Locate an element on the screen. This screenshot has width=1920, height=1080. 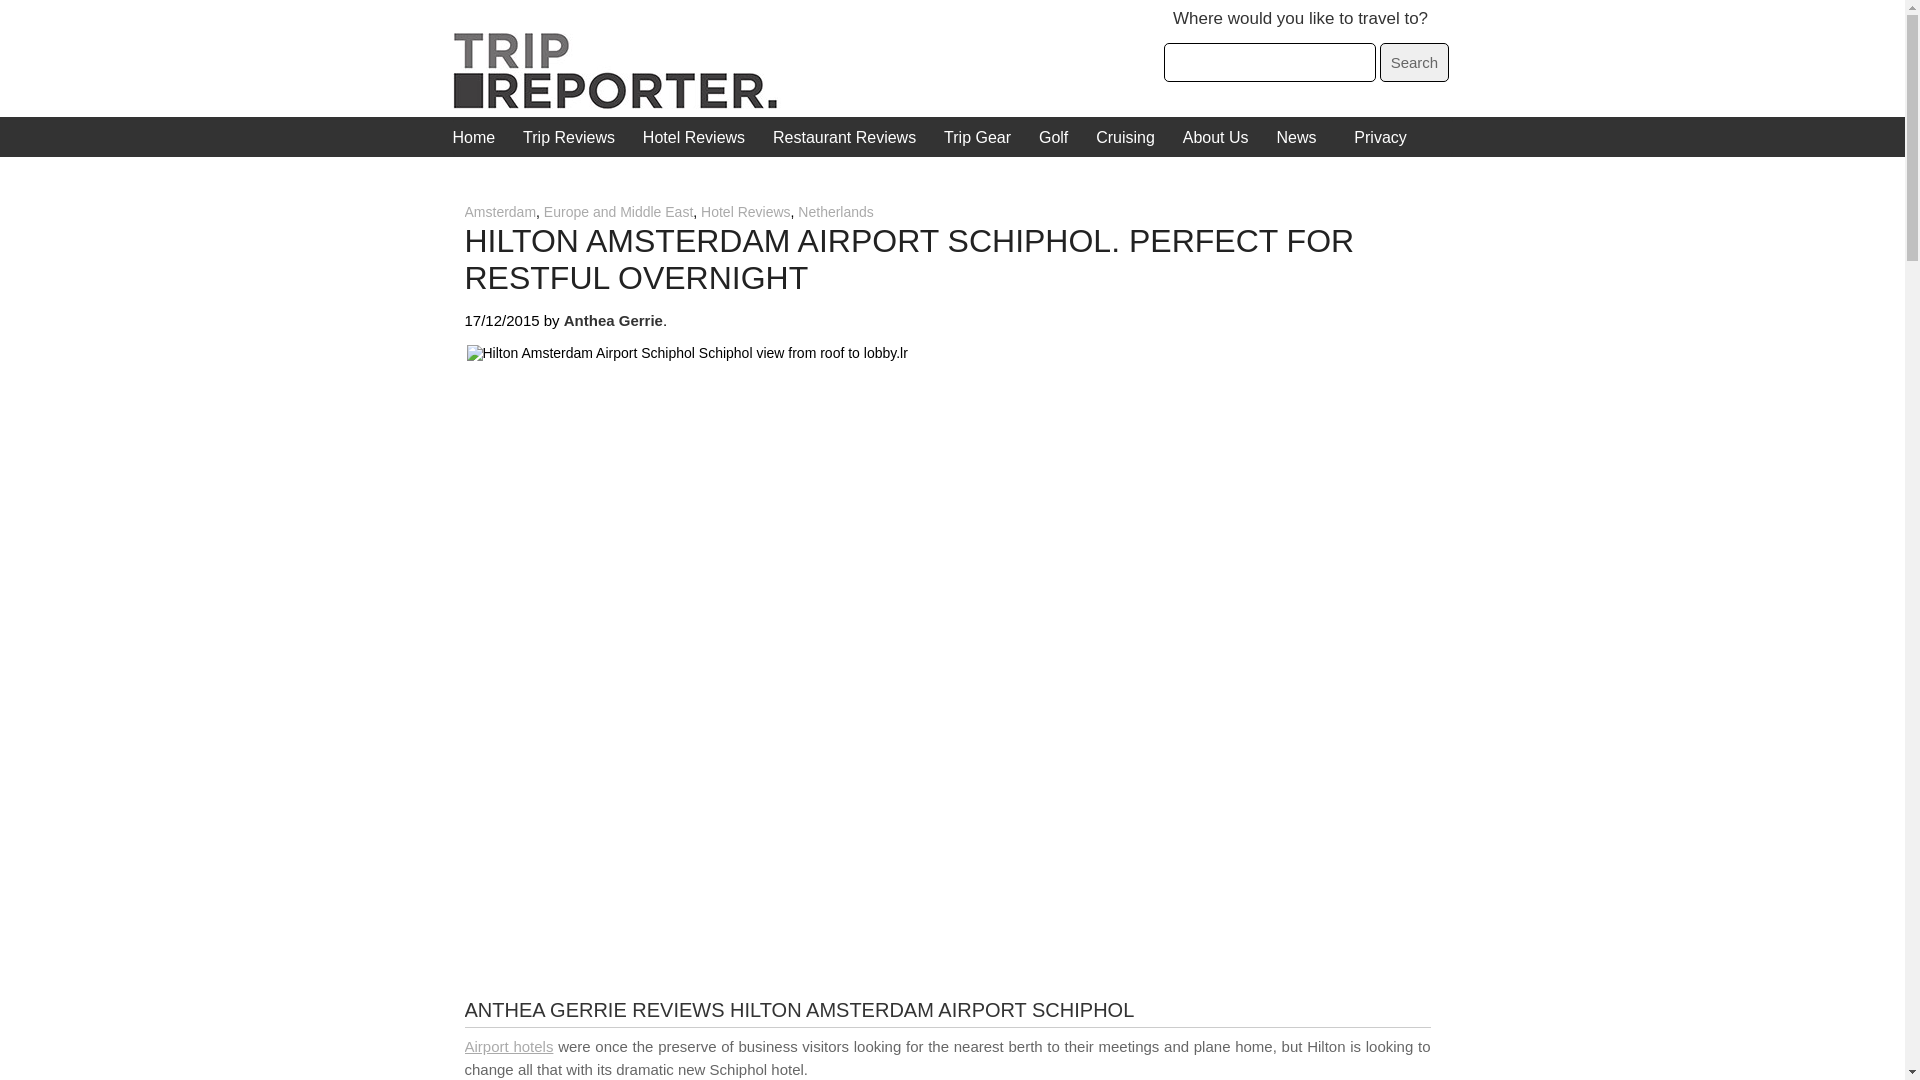
trip reporter is located at coordinates (620, 104).